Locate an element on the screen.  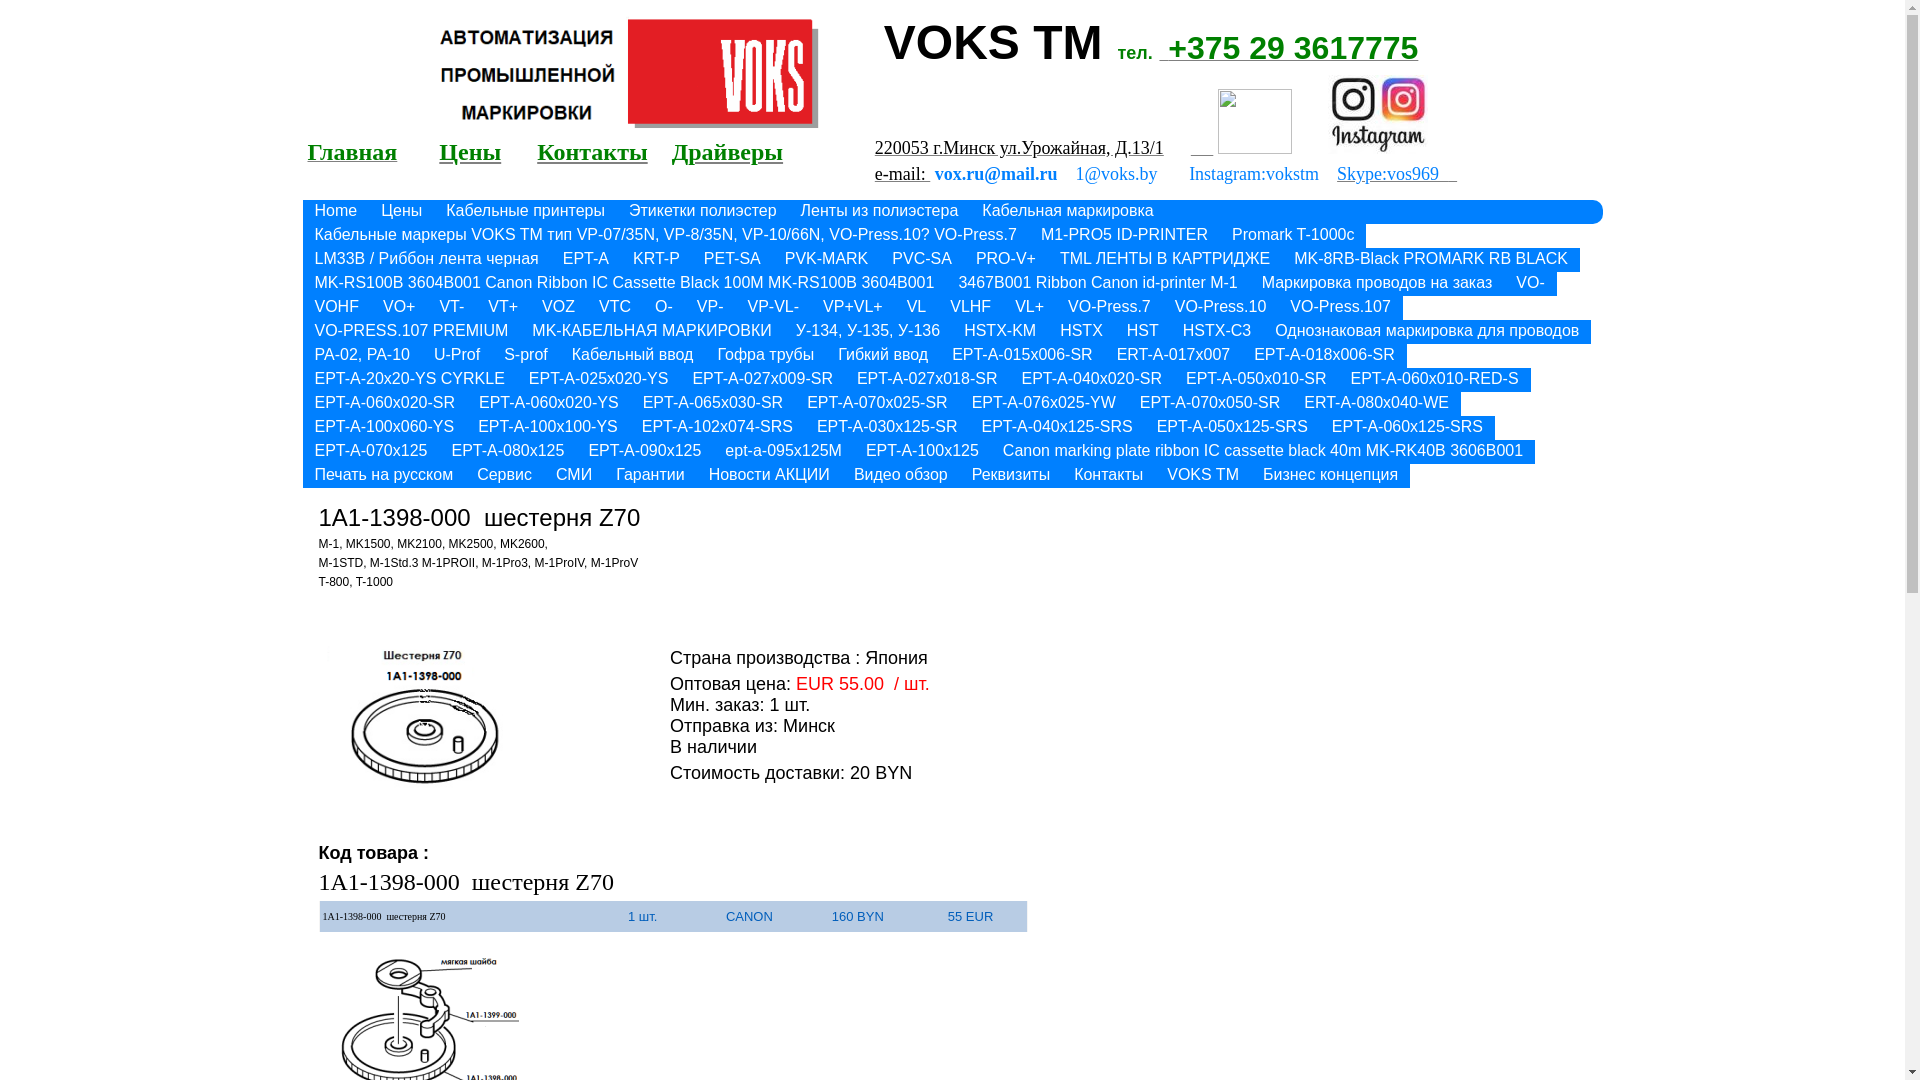
EPT-A-040x125-SRS is located at coordinates (1056, 428).